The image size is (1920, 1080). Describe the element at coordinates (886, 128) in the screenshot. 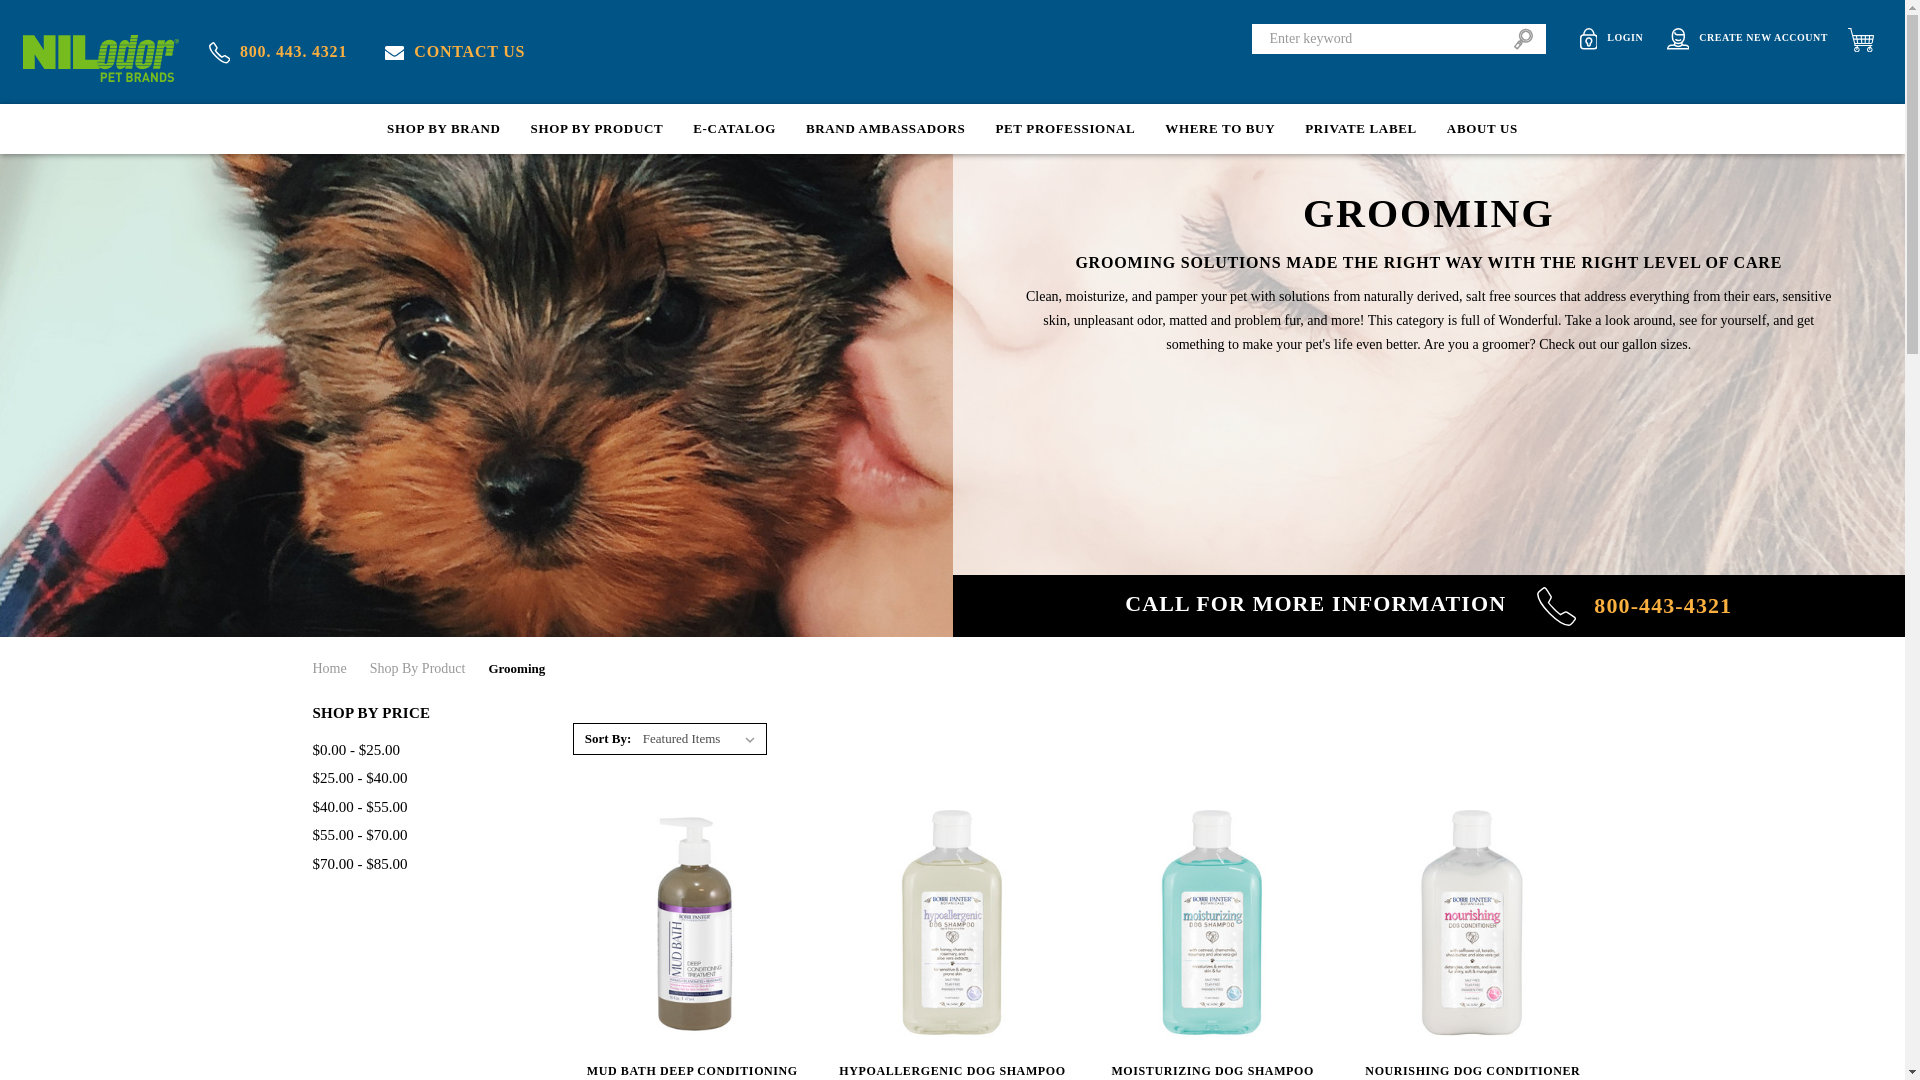

I see `BRAND AMBASSADORS` at that location.